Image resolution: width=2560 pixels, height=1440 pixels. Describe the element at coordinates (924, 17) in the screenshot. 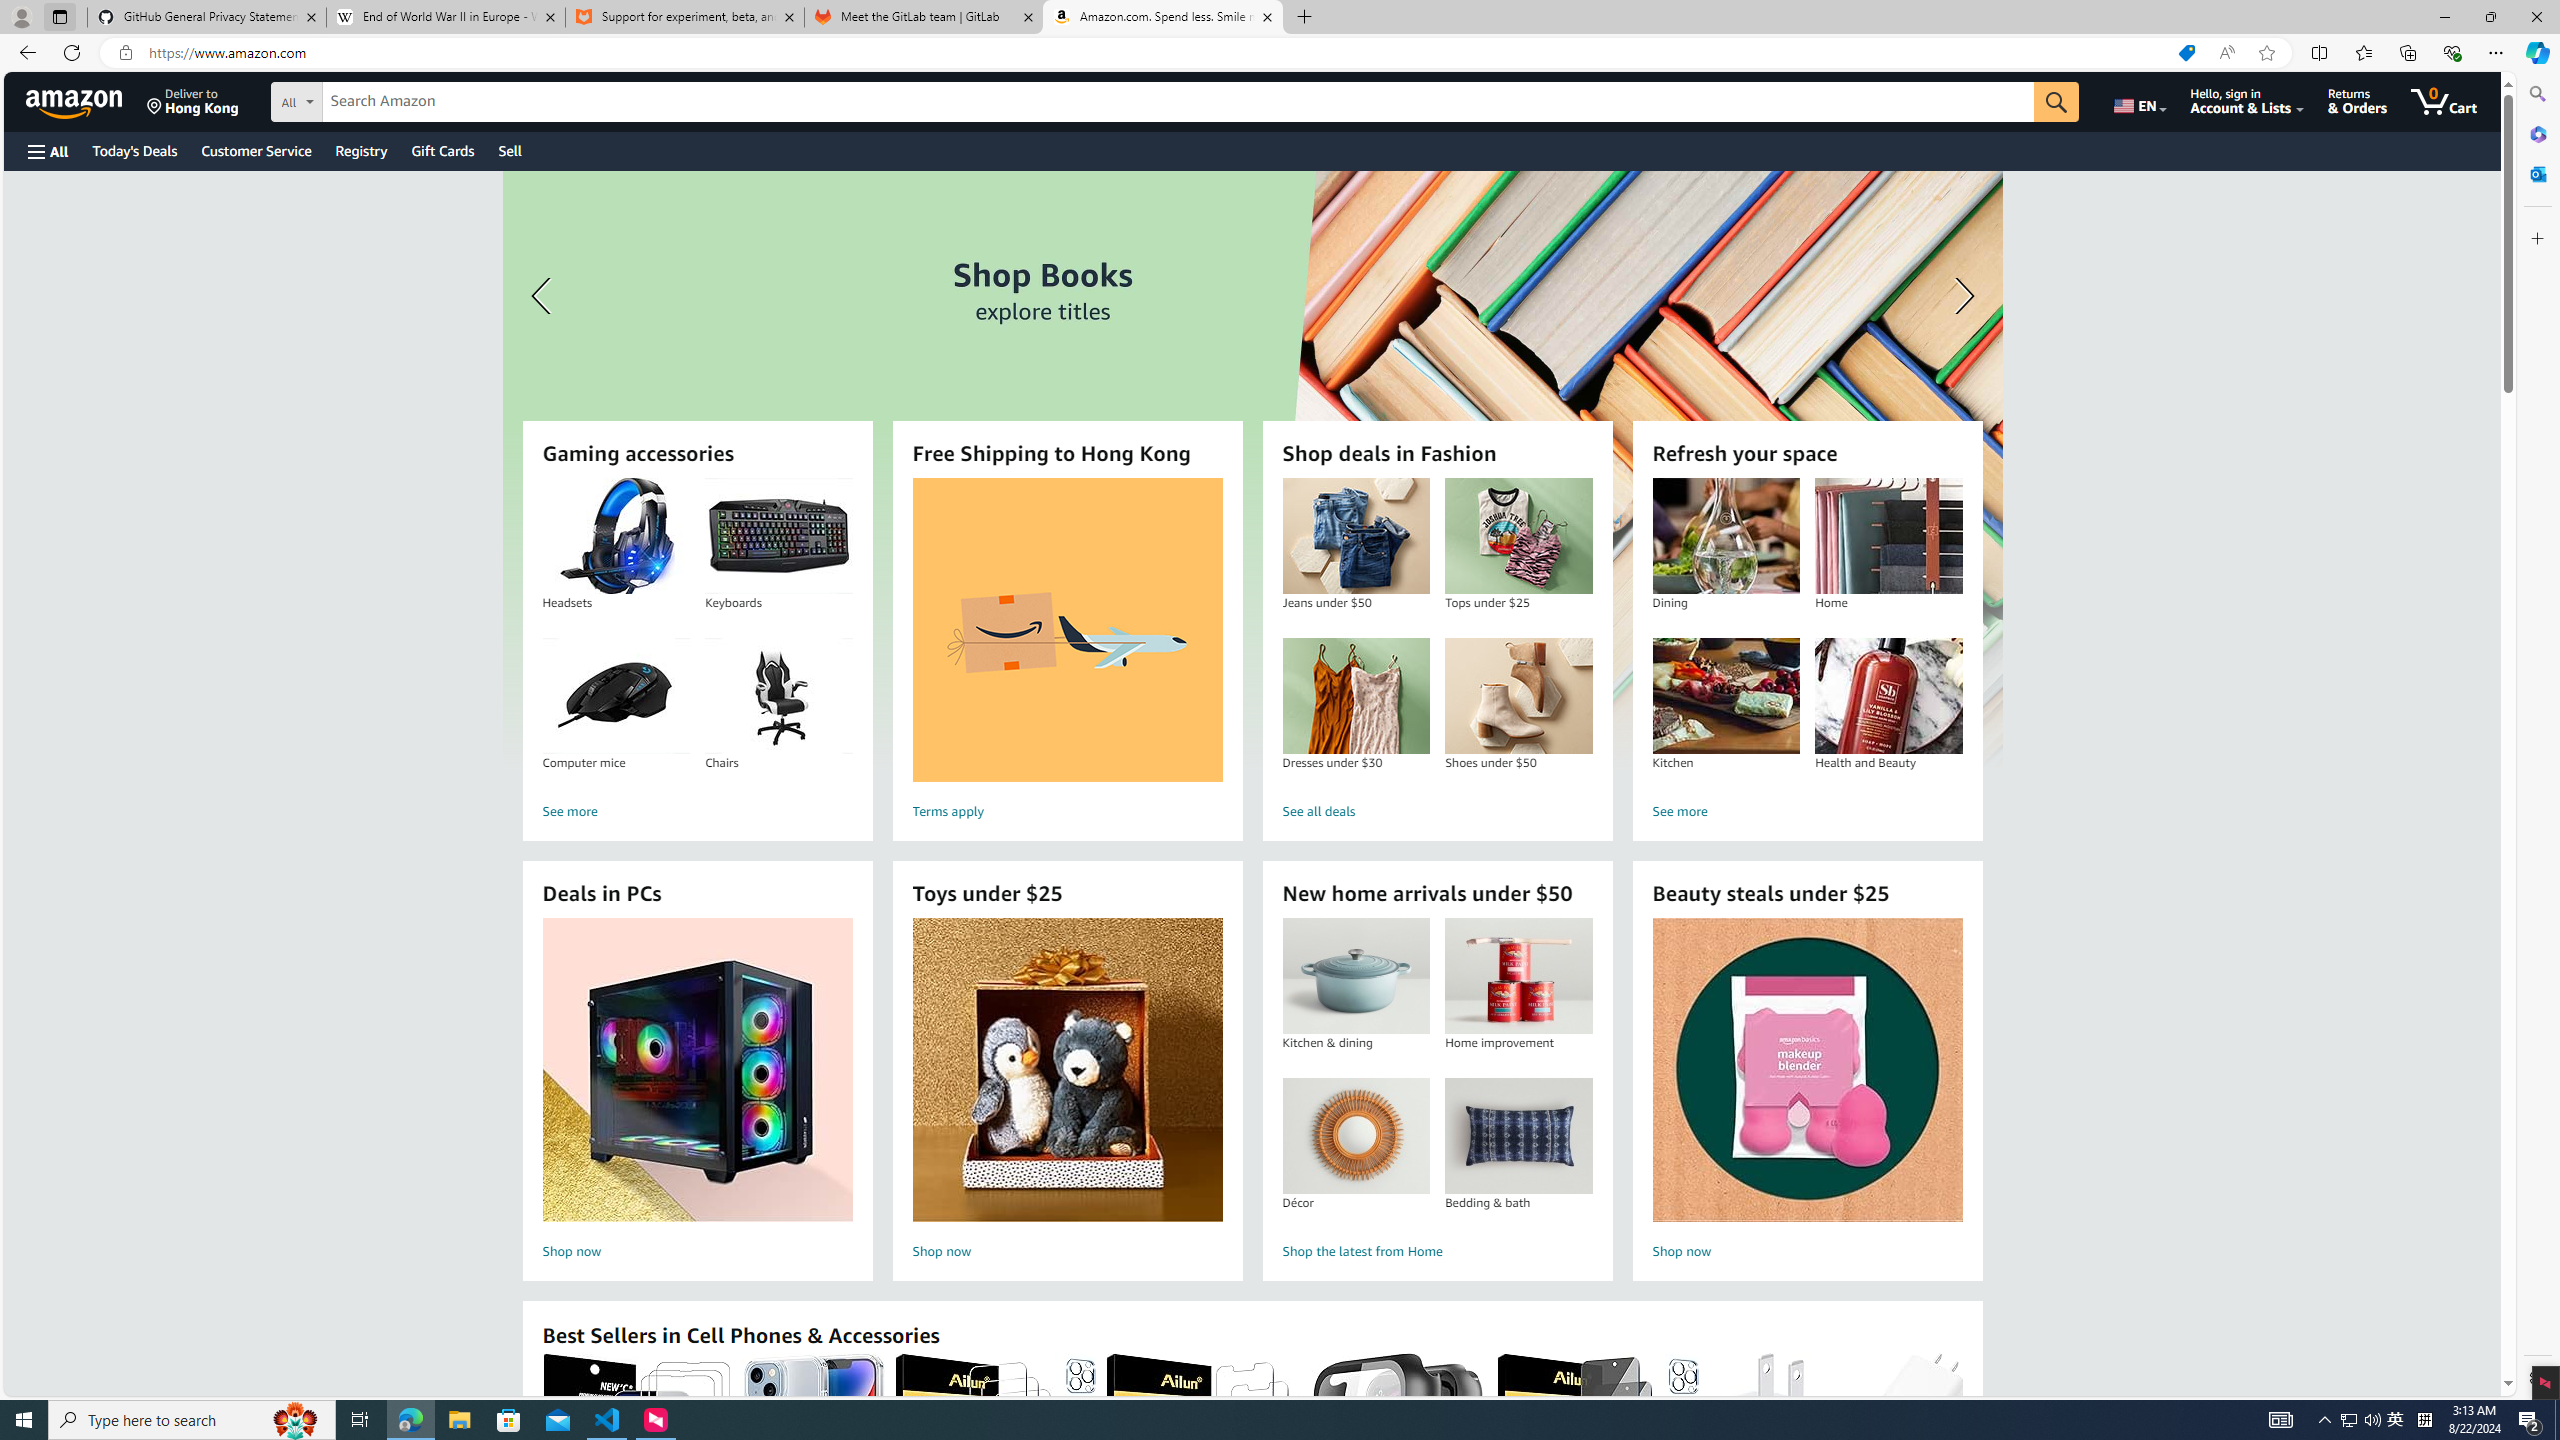

I see `Meet the GitLab team | GitLab` at that location.